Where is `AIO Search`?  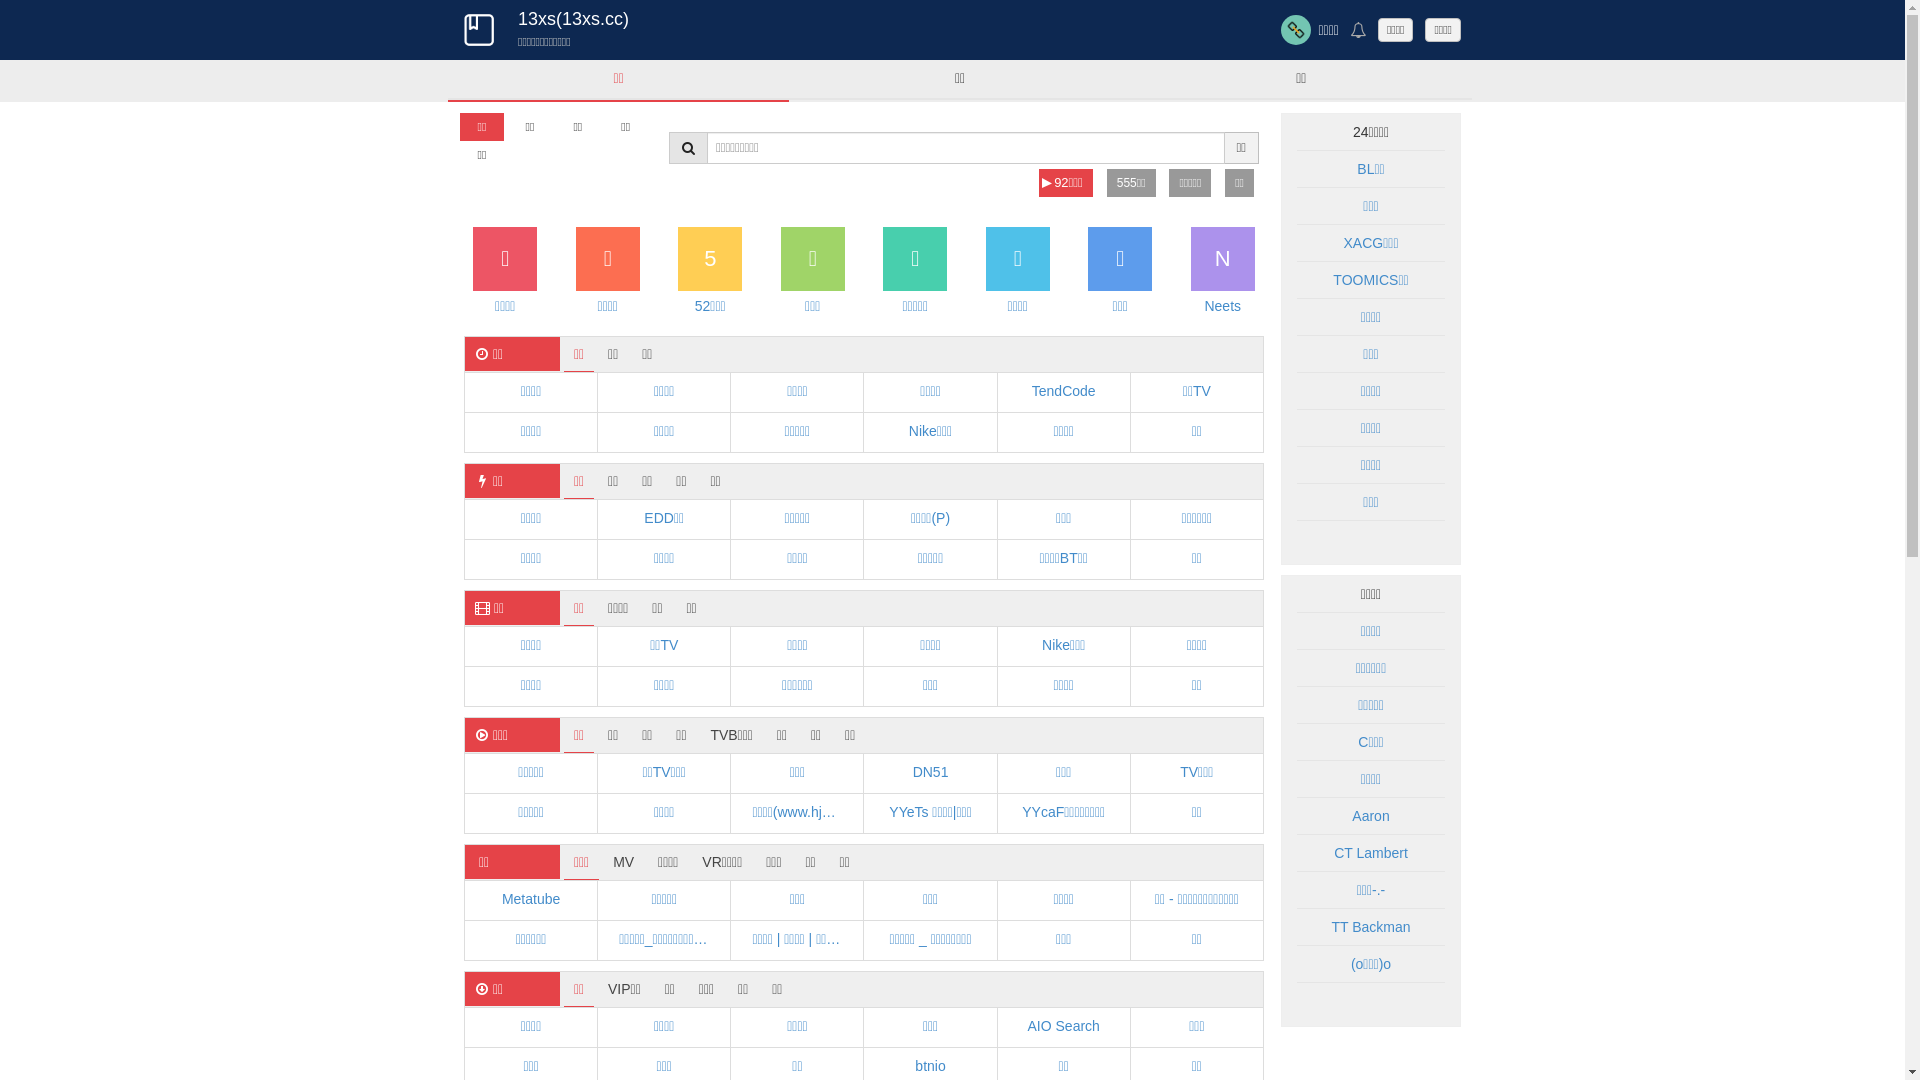 AIO Search is located at coordinates (1064, 1026).